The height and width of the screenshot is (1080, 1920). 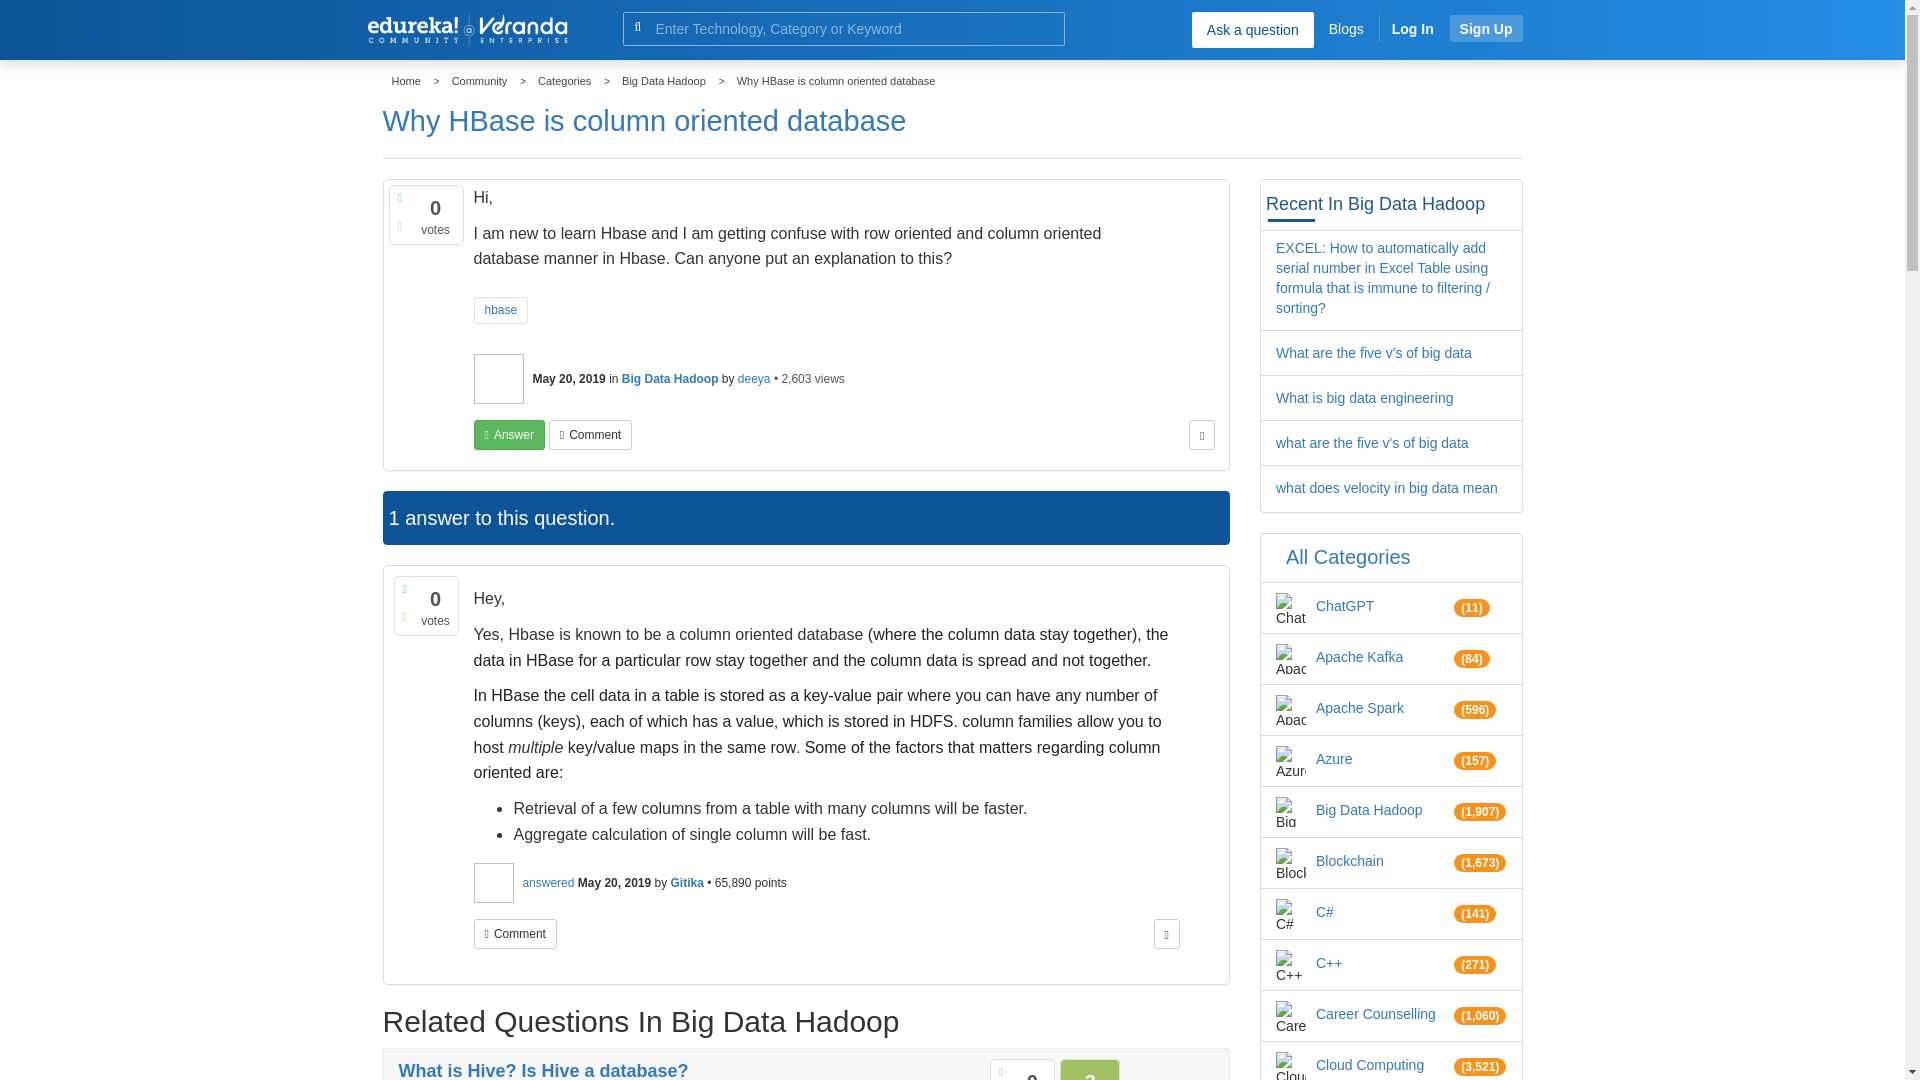 What do you see at coordinates (510, 435) in the screenshot?
I see `Answer this question` at bounding box center [510, 435].